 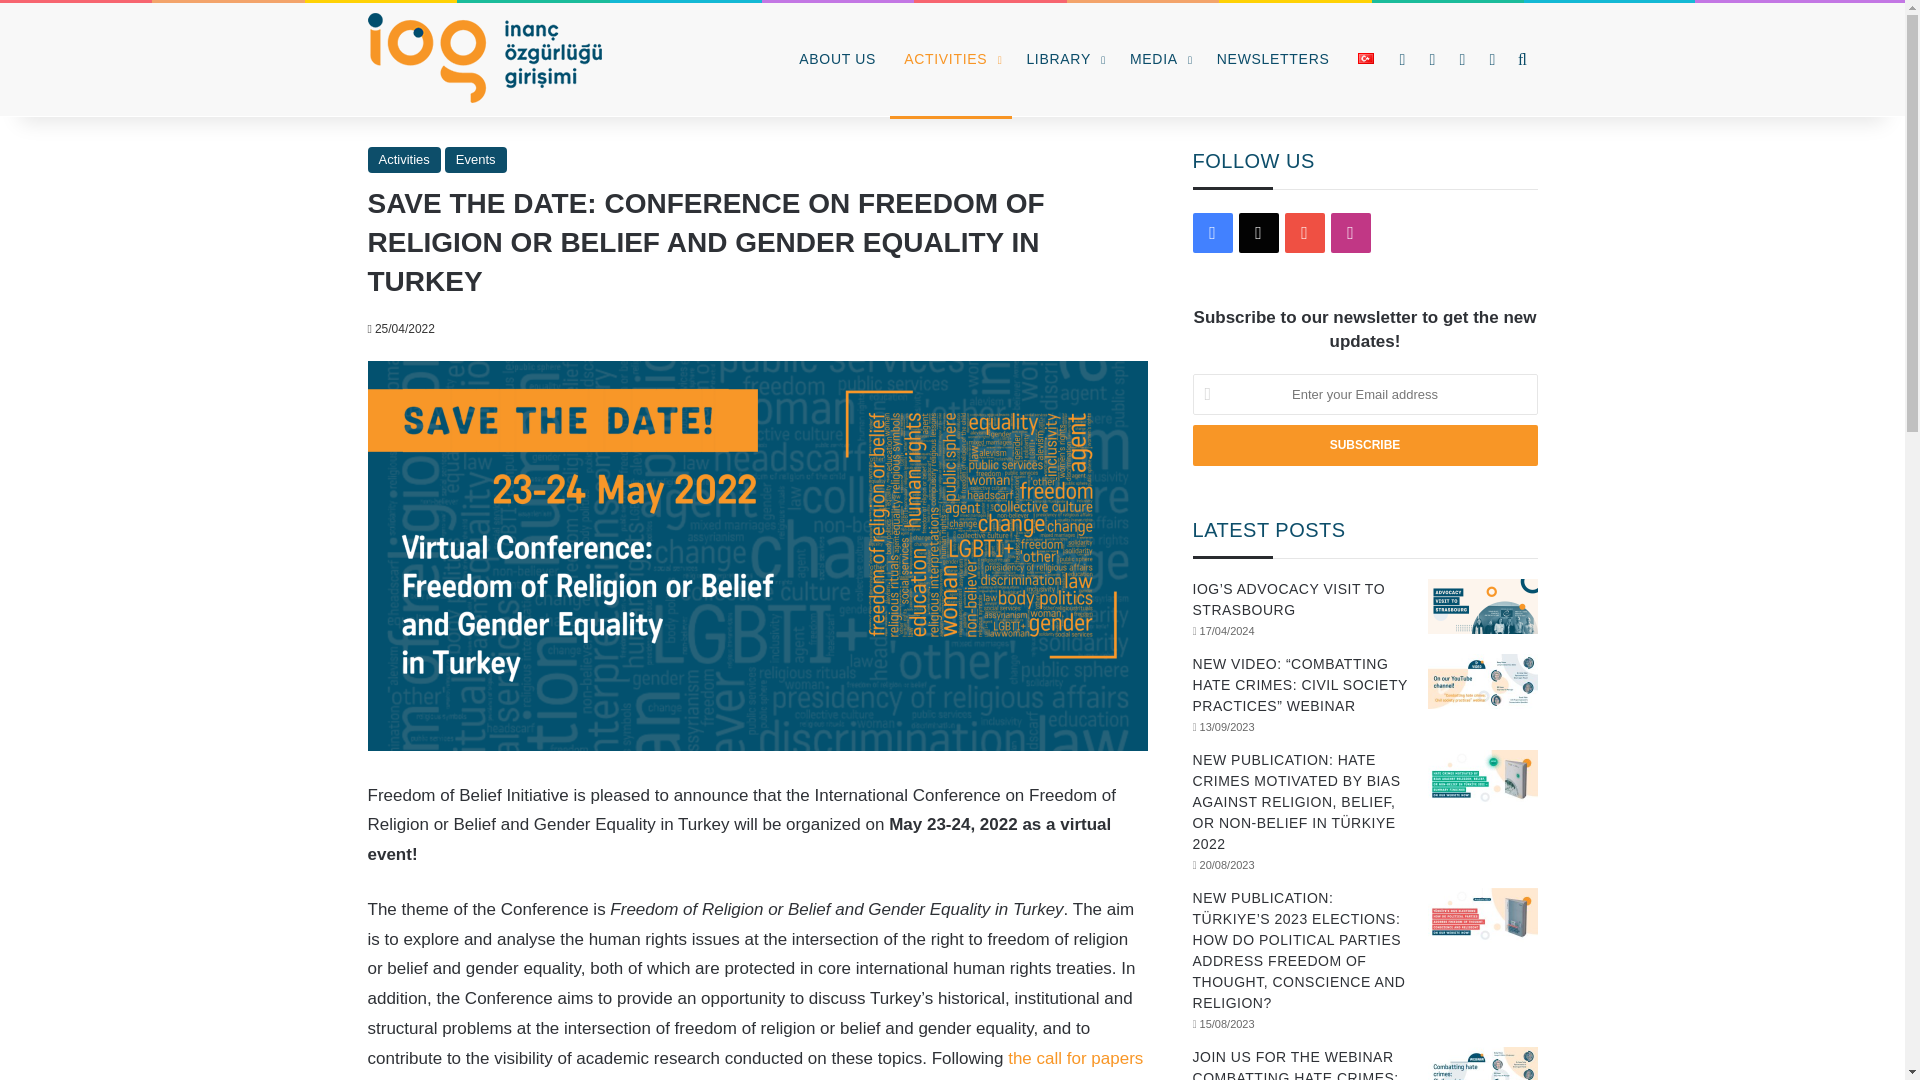 I want to click on Activities, so click(x=404, y=159).